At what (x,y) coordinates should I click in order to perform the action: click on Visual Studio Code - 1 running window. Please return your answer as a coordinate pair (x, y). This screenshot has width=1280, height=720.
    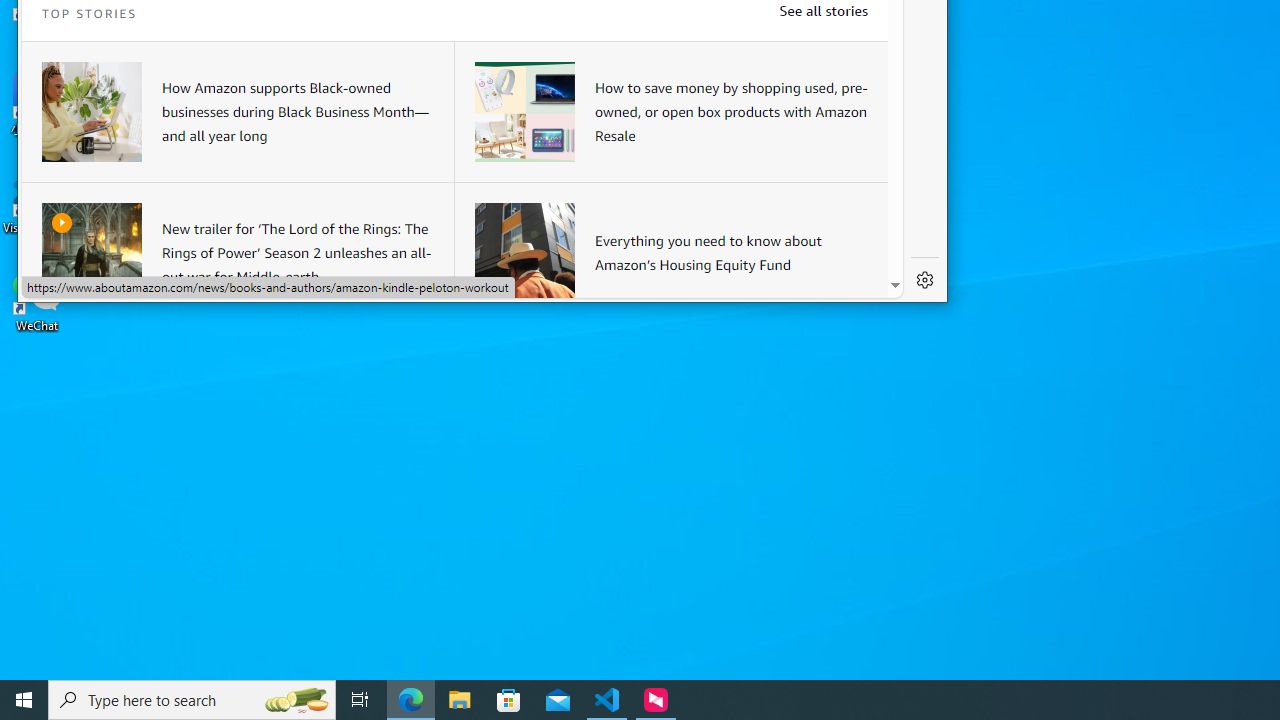
    Looking at the image, I should click on (607, 700).